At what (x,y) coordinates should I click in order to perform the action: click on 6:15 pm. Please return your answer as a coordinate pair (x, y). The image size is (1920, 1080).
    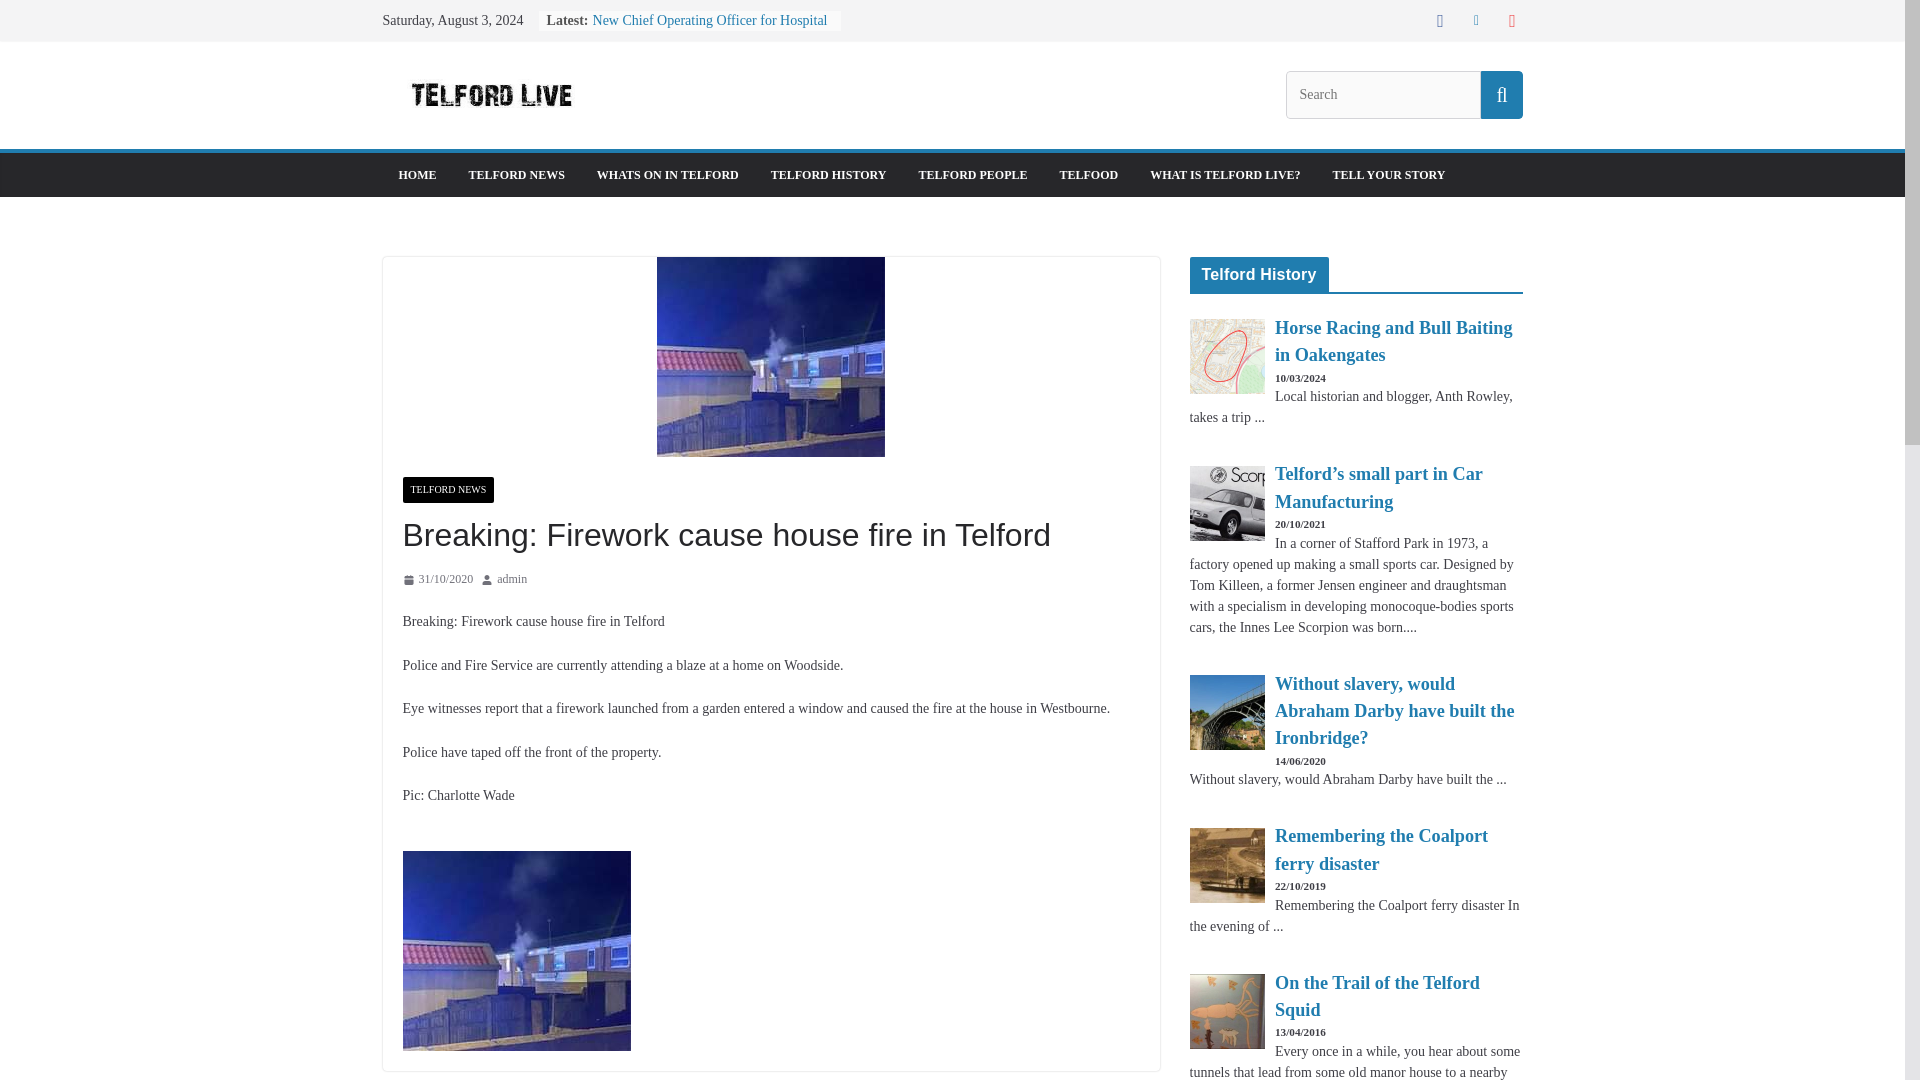
    Looking at the image, I should click on (436, 580).